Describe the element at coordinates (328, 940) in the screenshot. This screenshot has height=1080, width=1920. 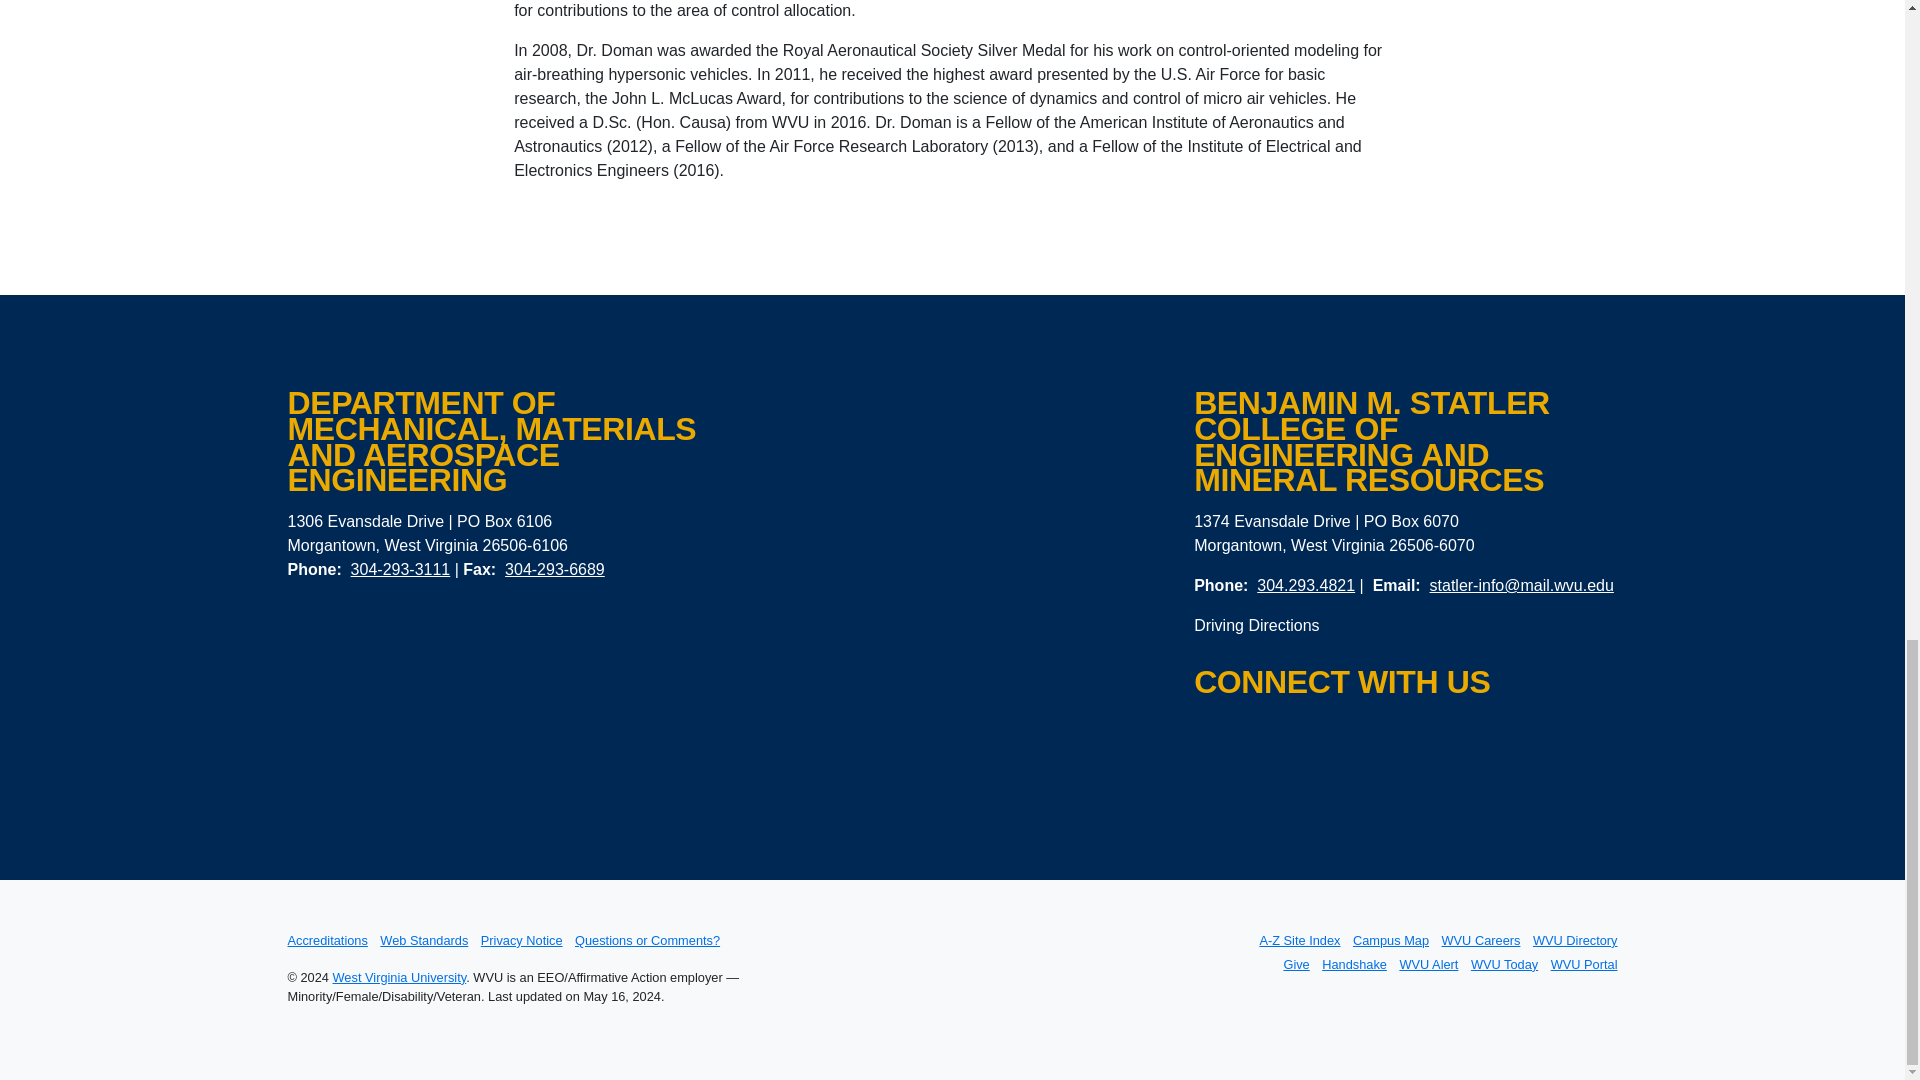
I see `Accreditations` at that location.